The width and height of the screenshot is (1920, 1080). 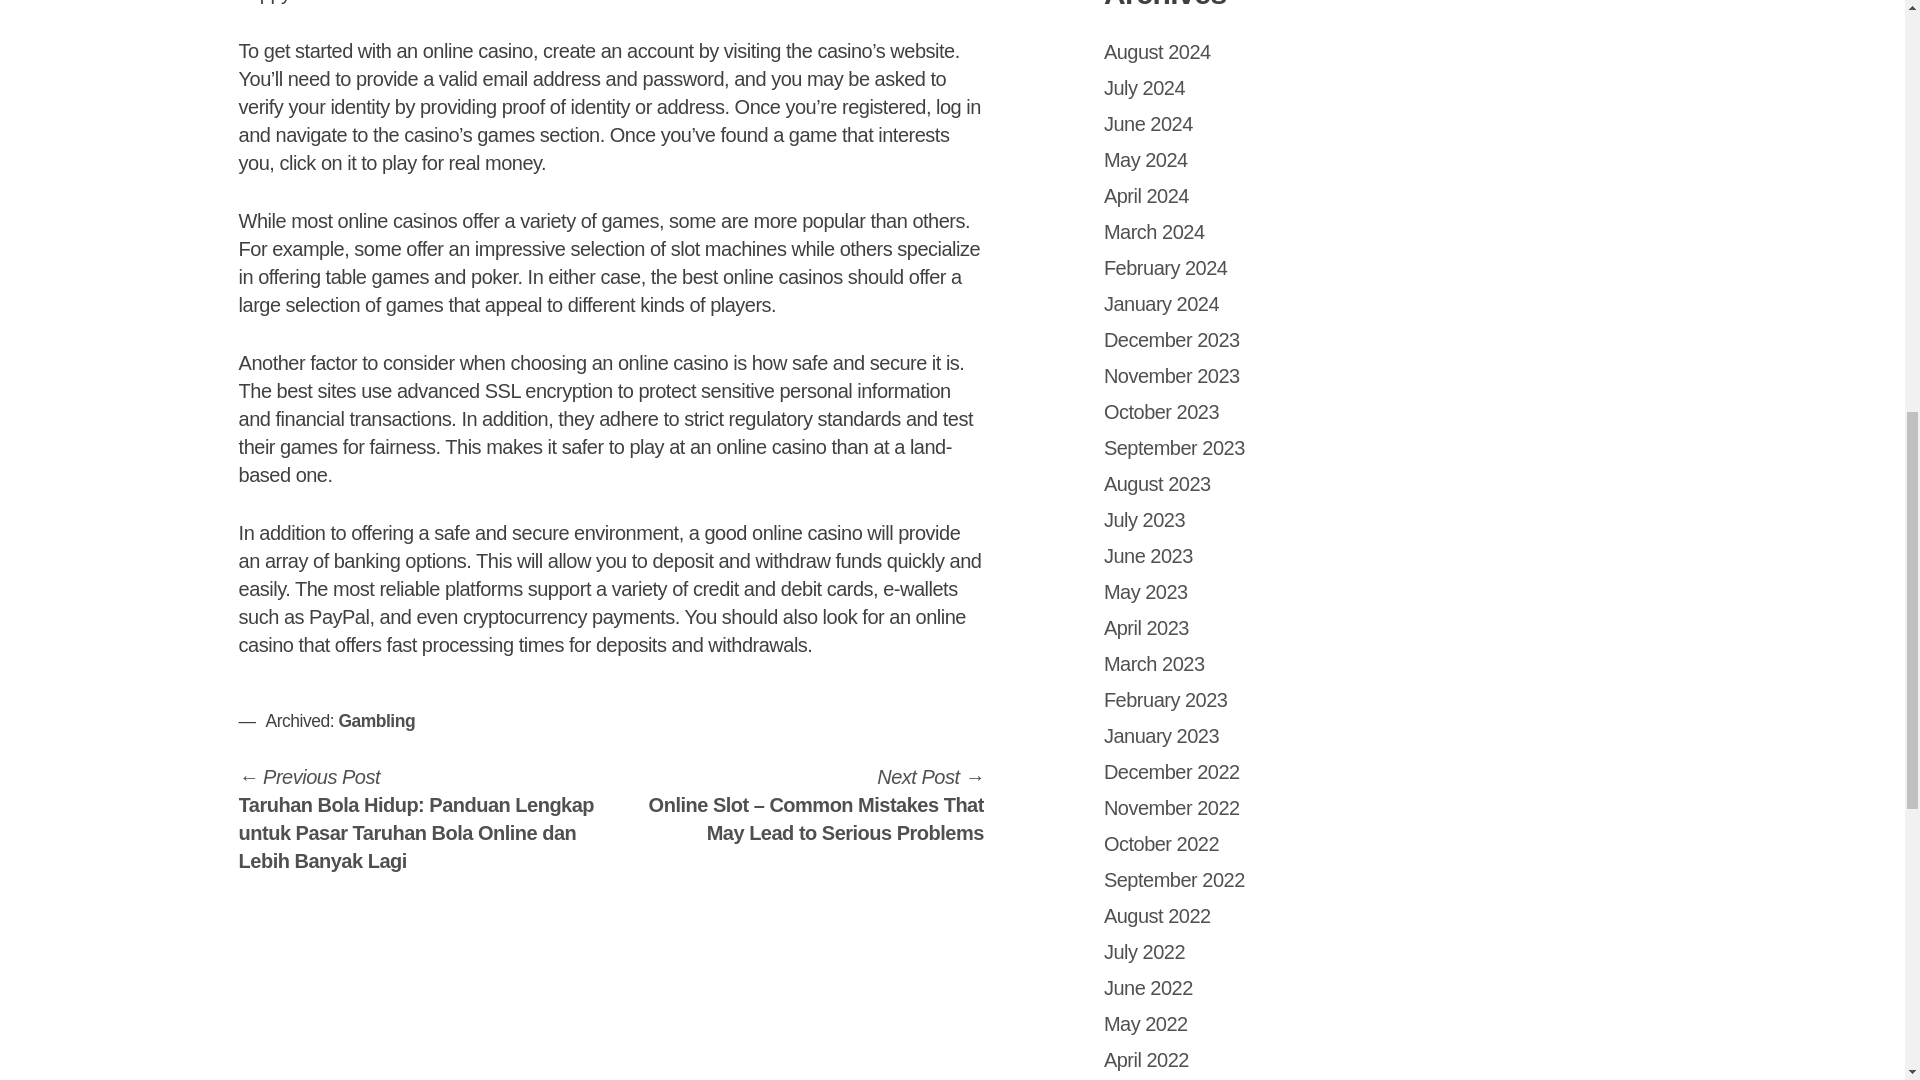 I want to click on December 2022, so click(x=1172, y=772).